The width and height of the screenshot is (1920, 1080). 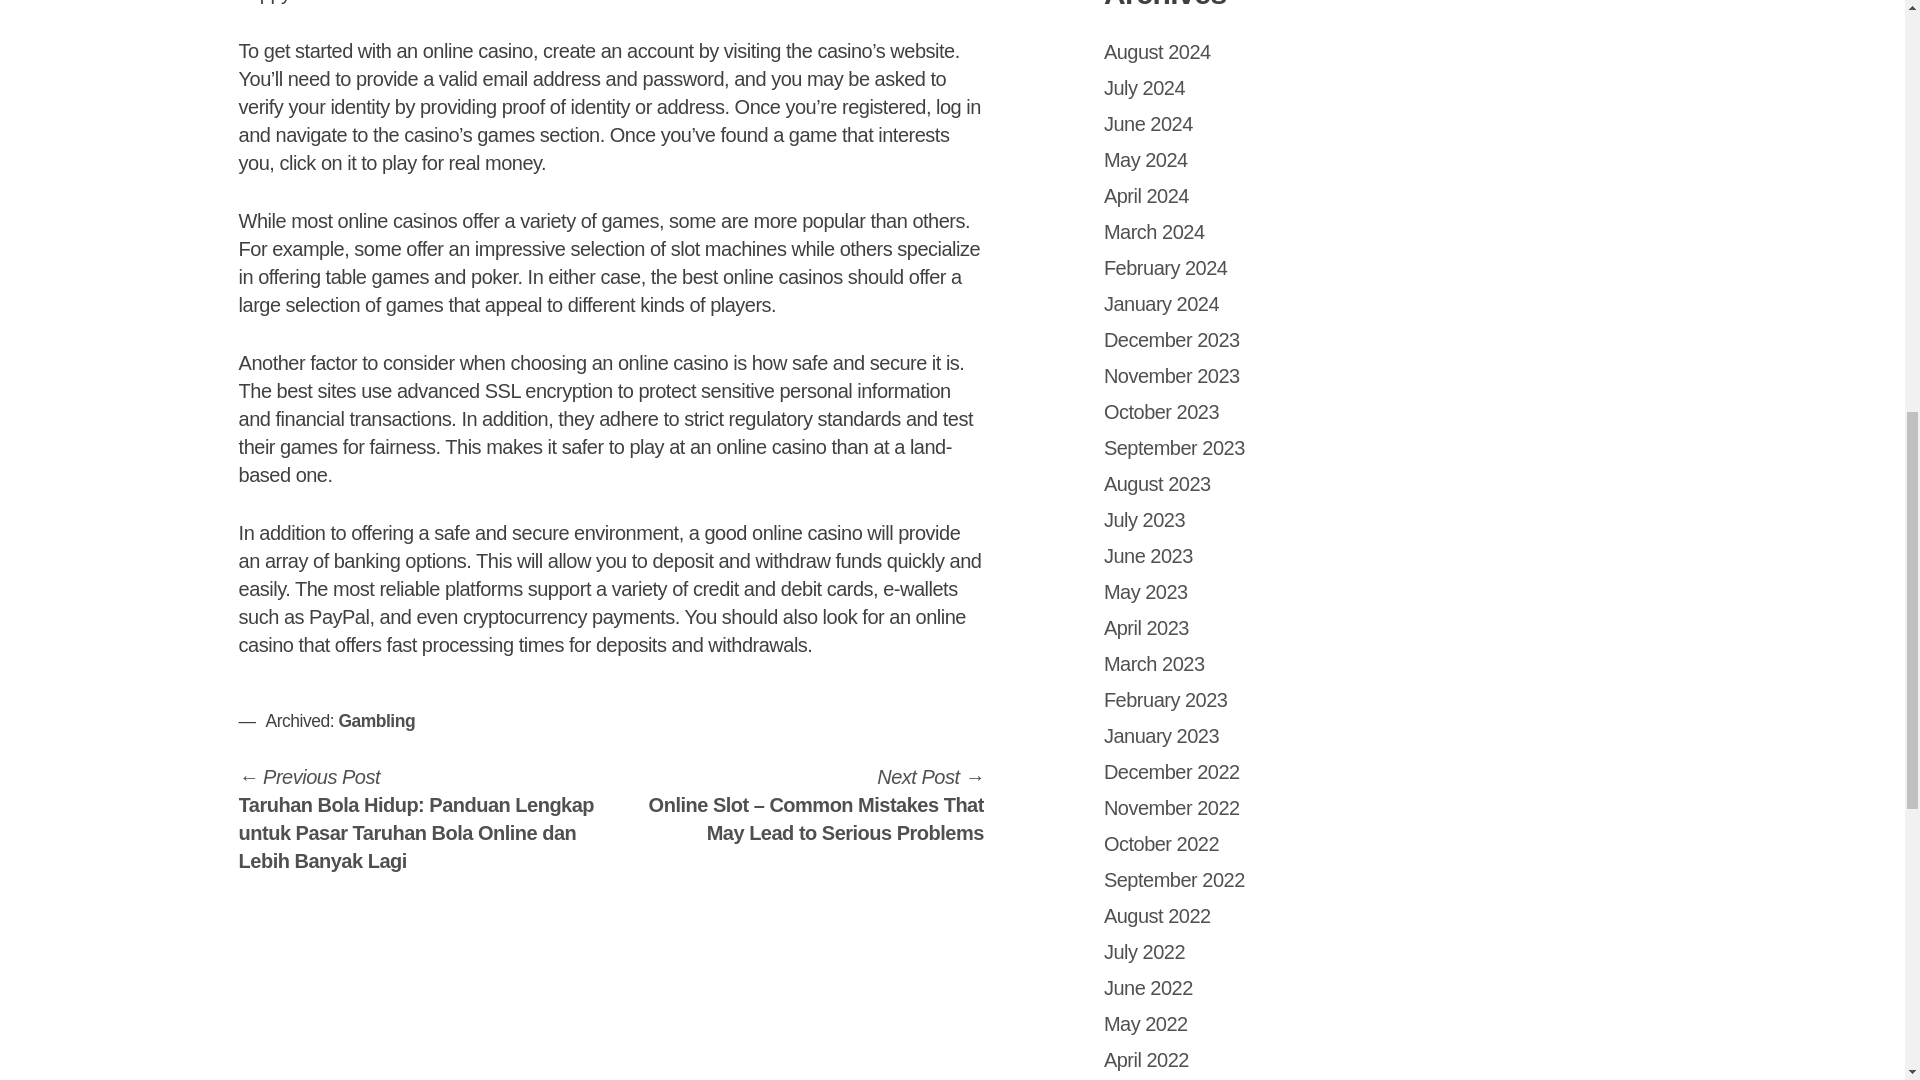 I want to click on December 2022, so click(x=1172, y=772).